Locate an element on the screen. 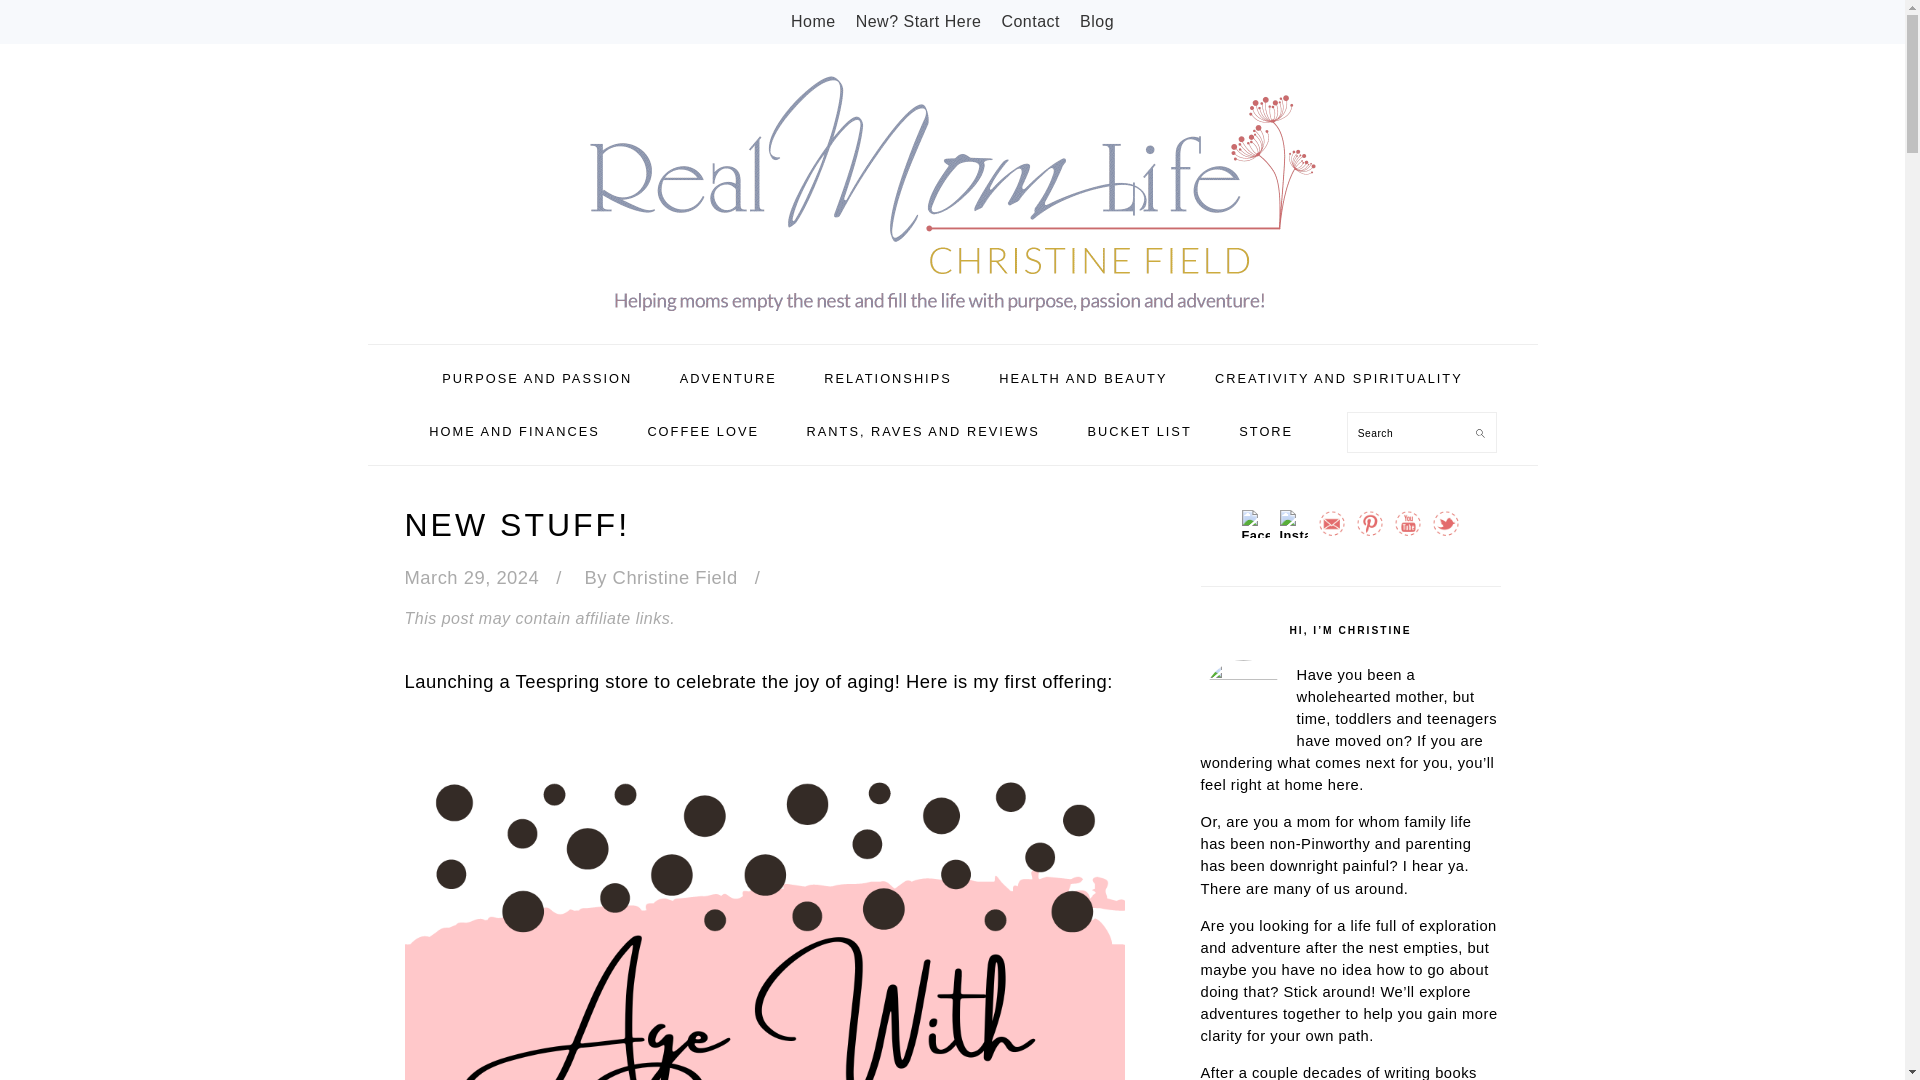 The image size is (1920, 1080). Home is located at coordinates (813, 21).